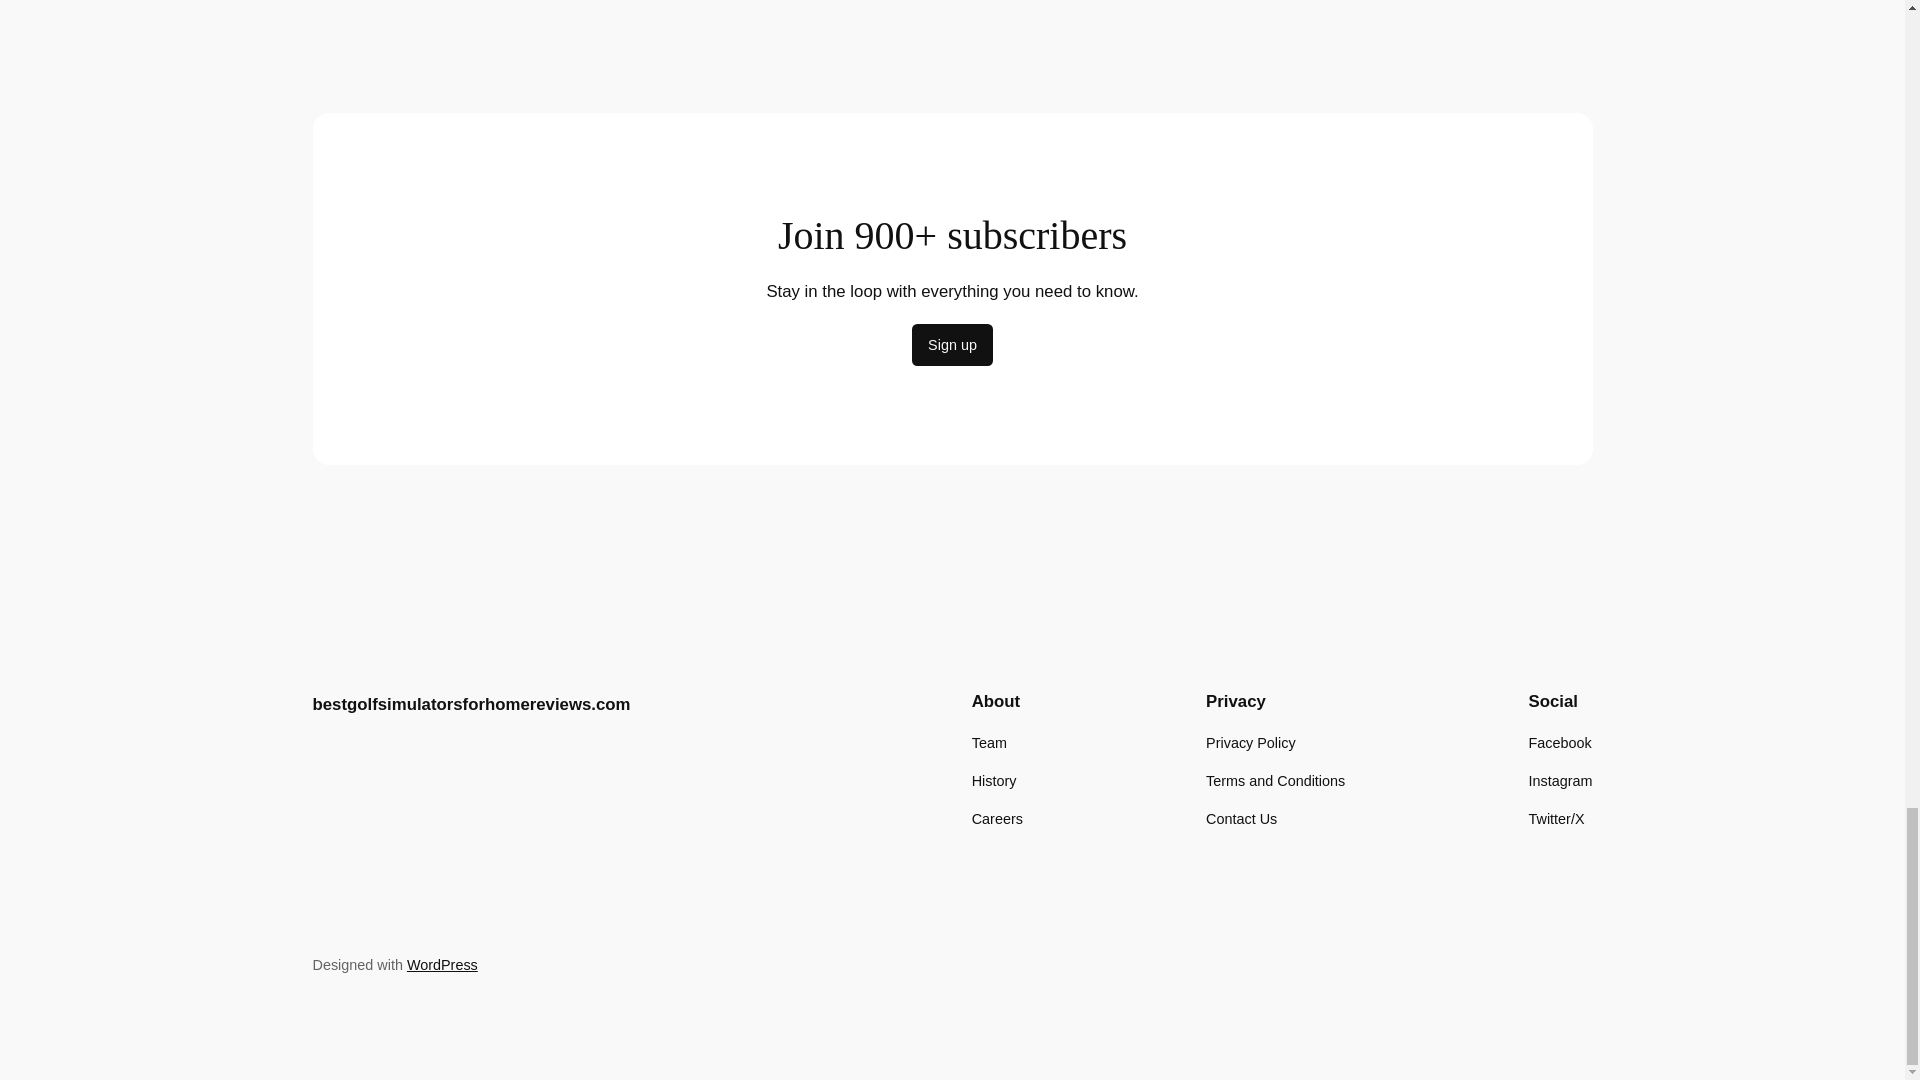 This screenshot has height=1080, width=1920. I want to click on Contact Us, so click(1240, 818).